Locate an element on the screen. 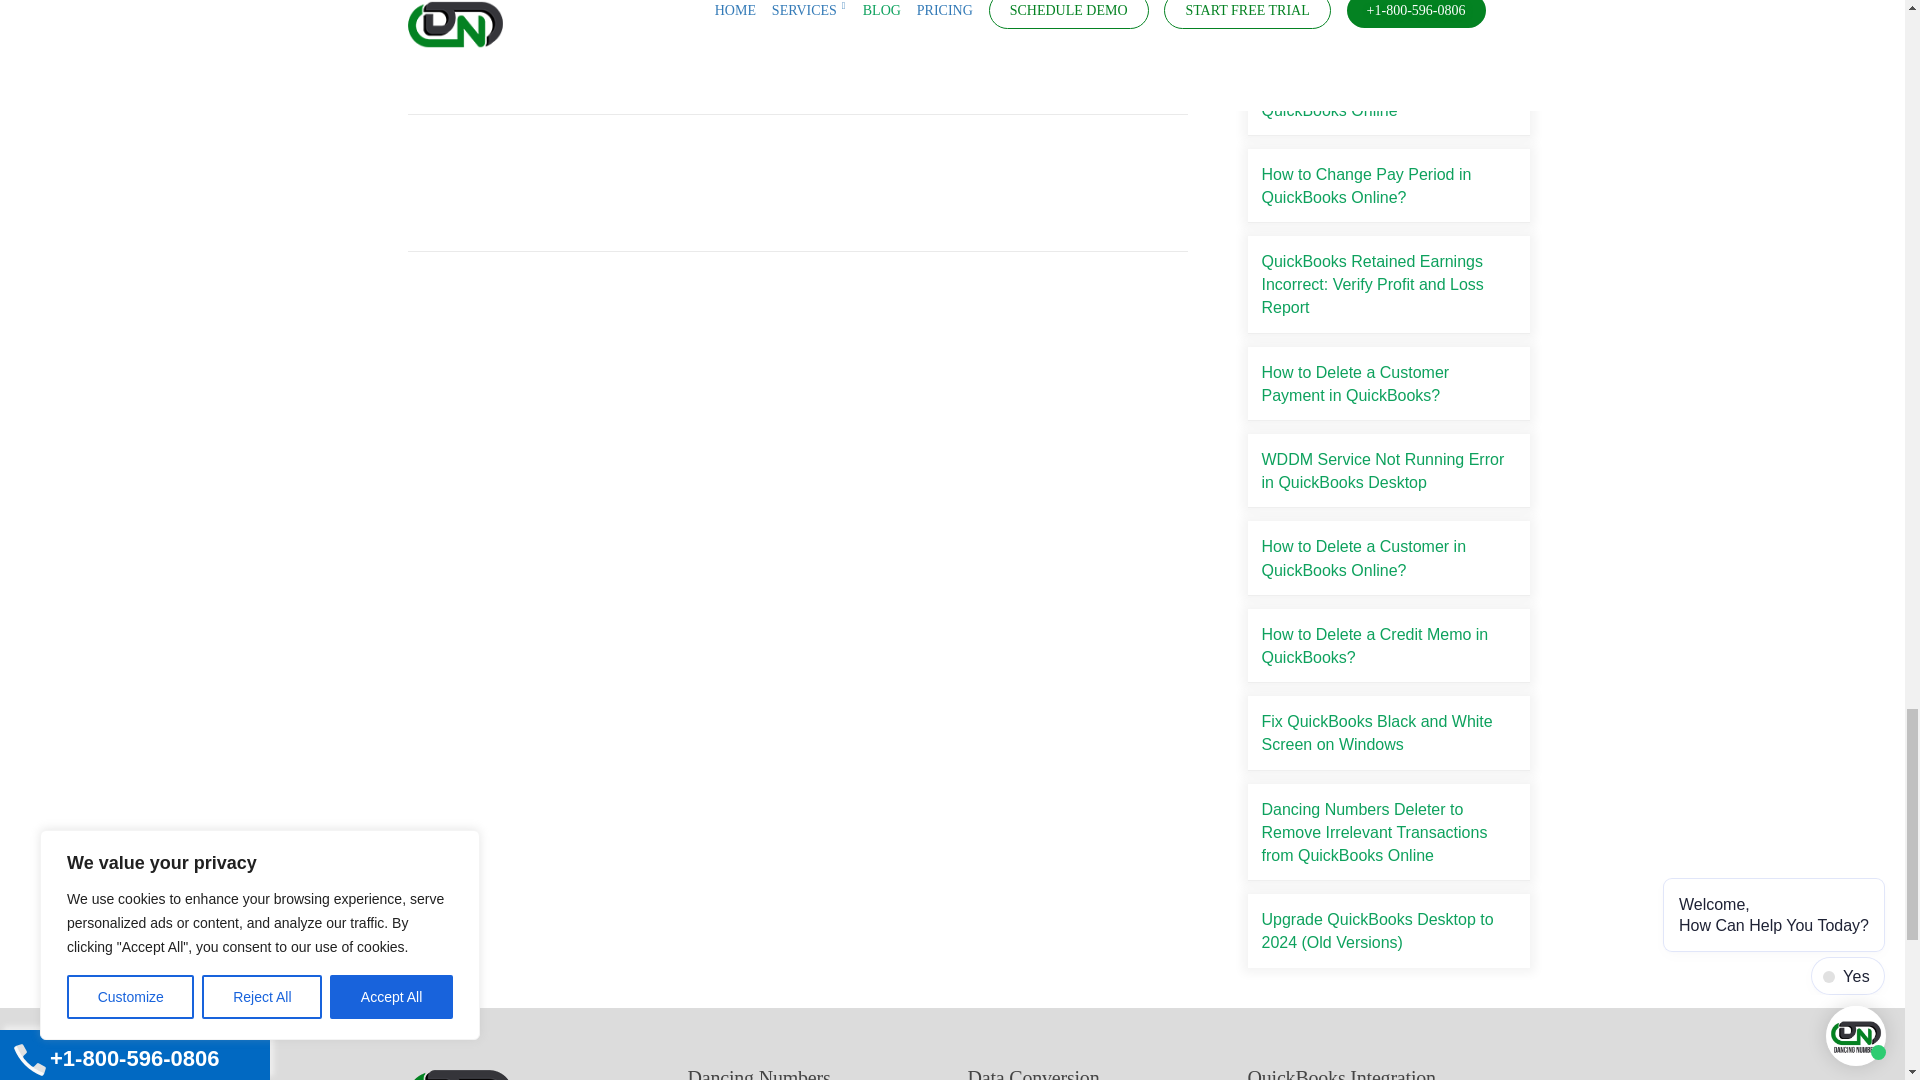 This screenshot has width=1920, height=1080. Dancing Numbers is located at coordinates (464, 1074).